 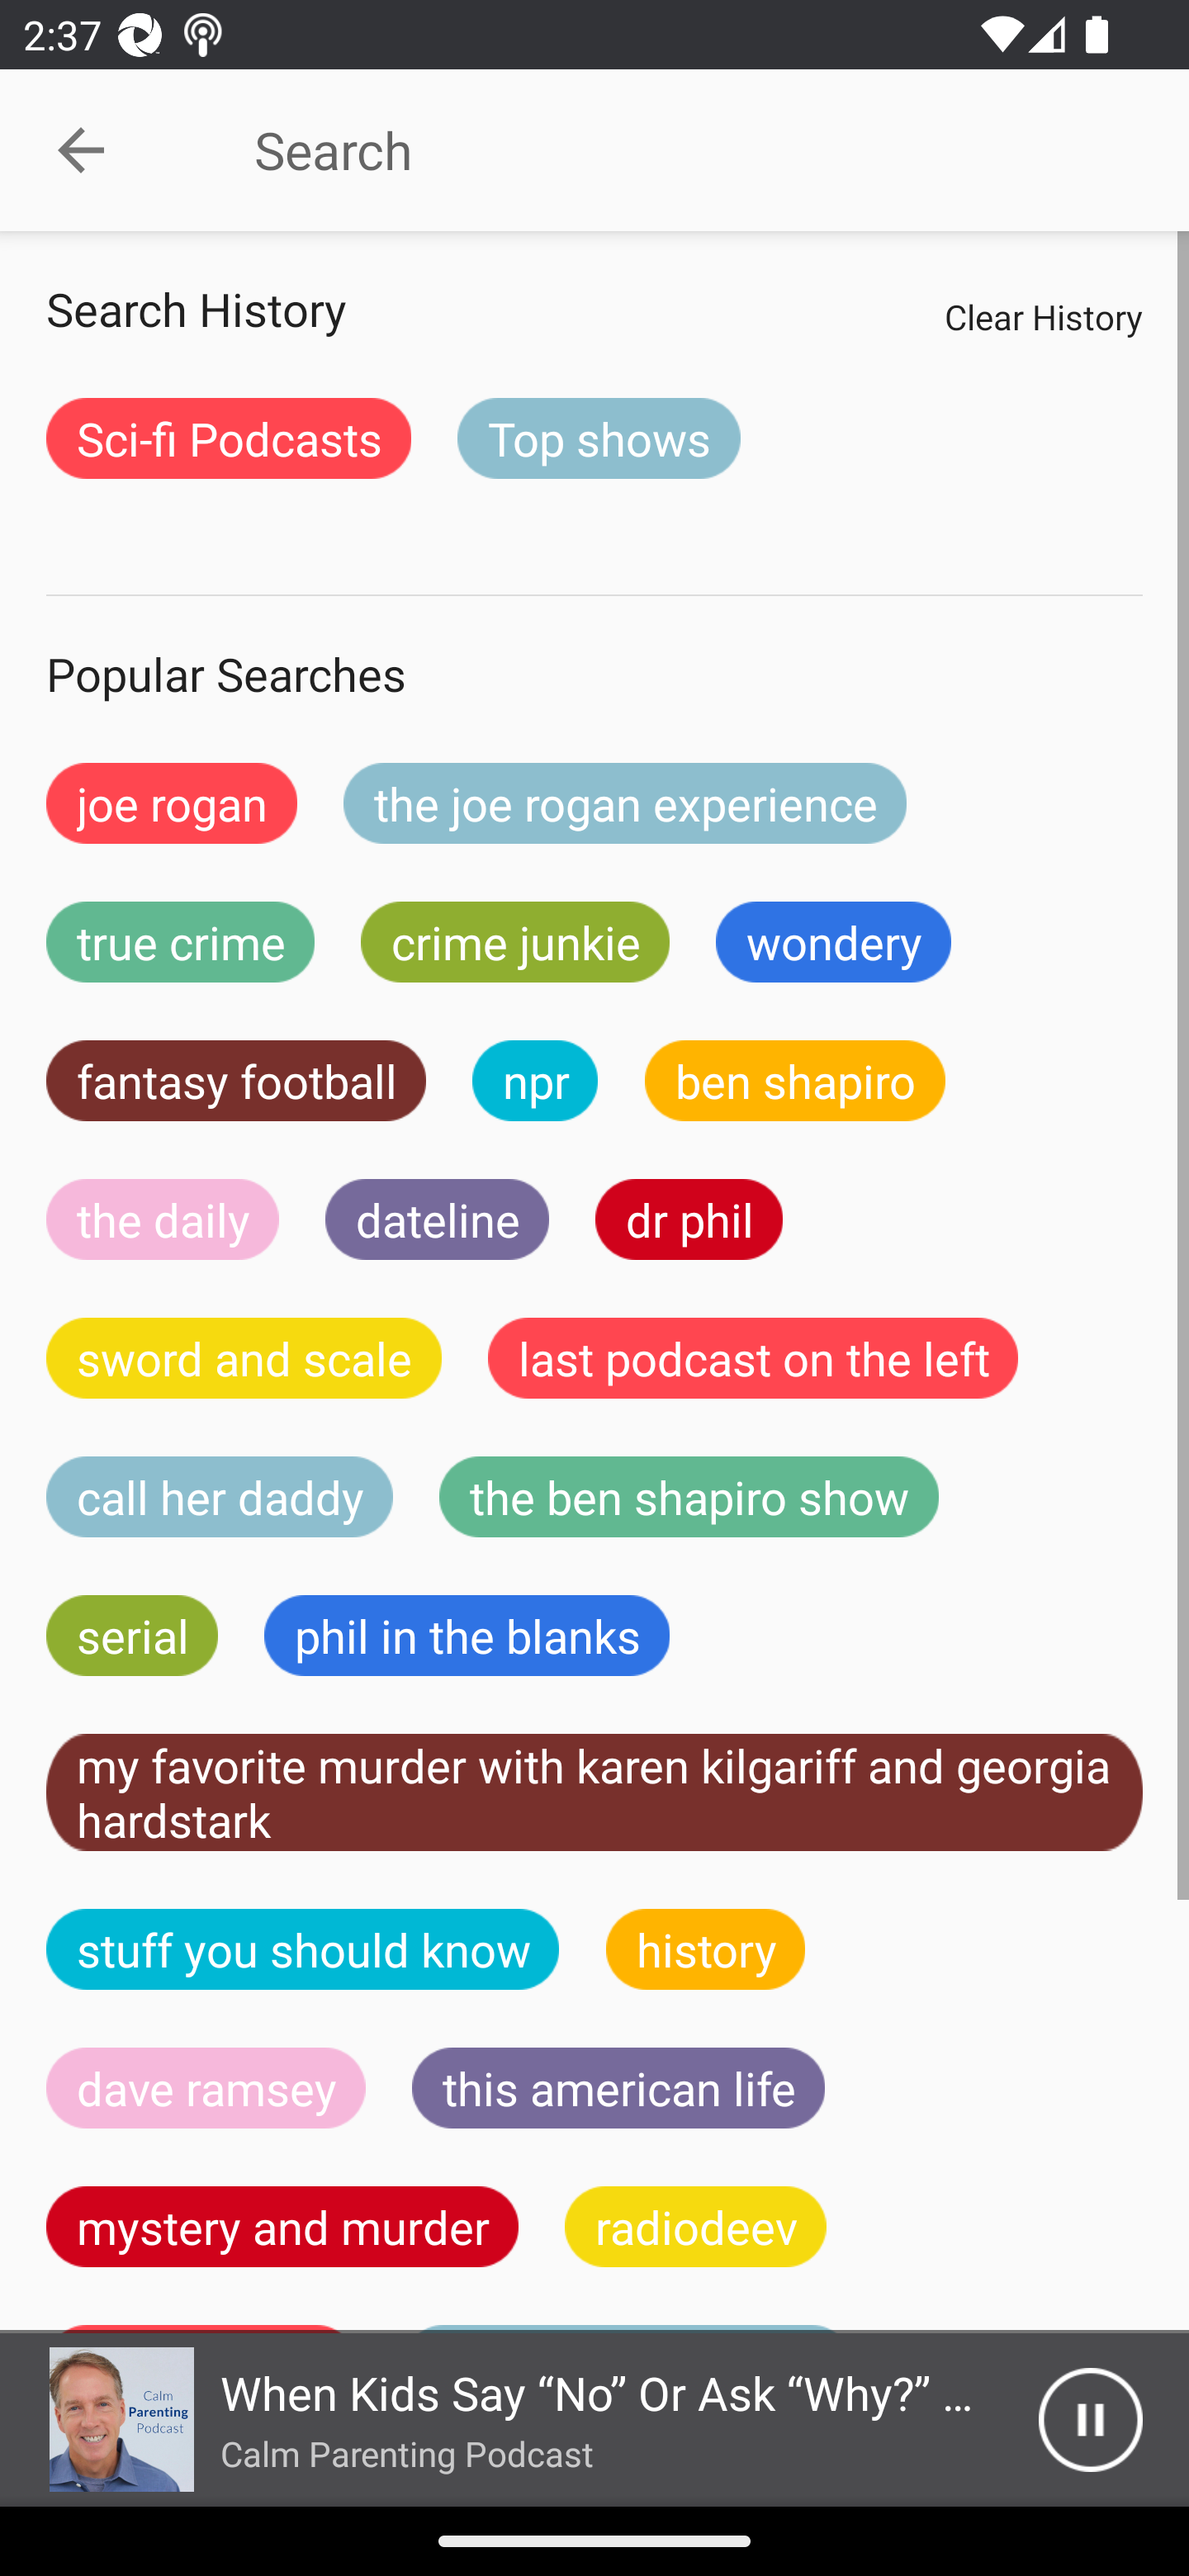 I want to click on serial, so click(x=132, y=1636).